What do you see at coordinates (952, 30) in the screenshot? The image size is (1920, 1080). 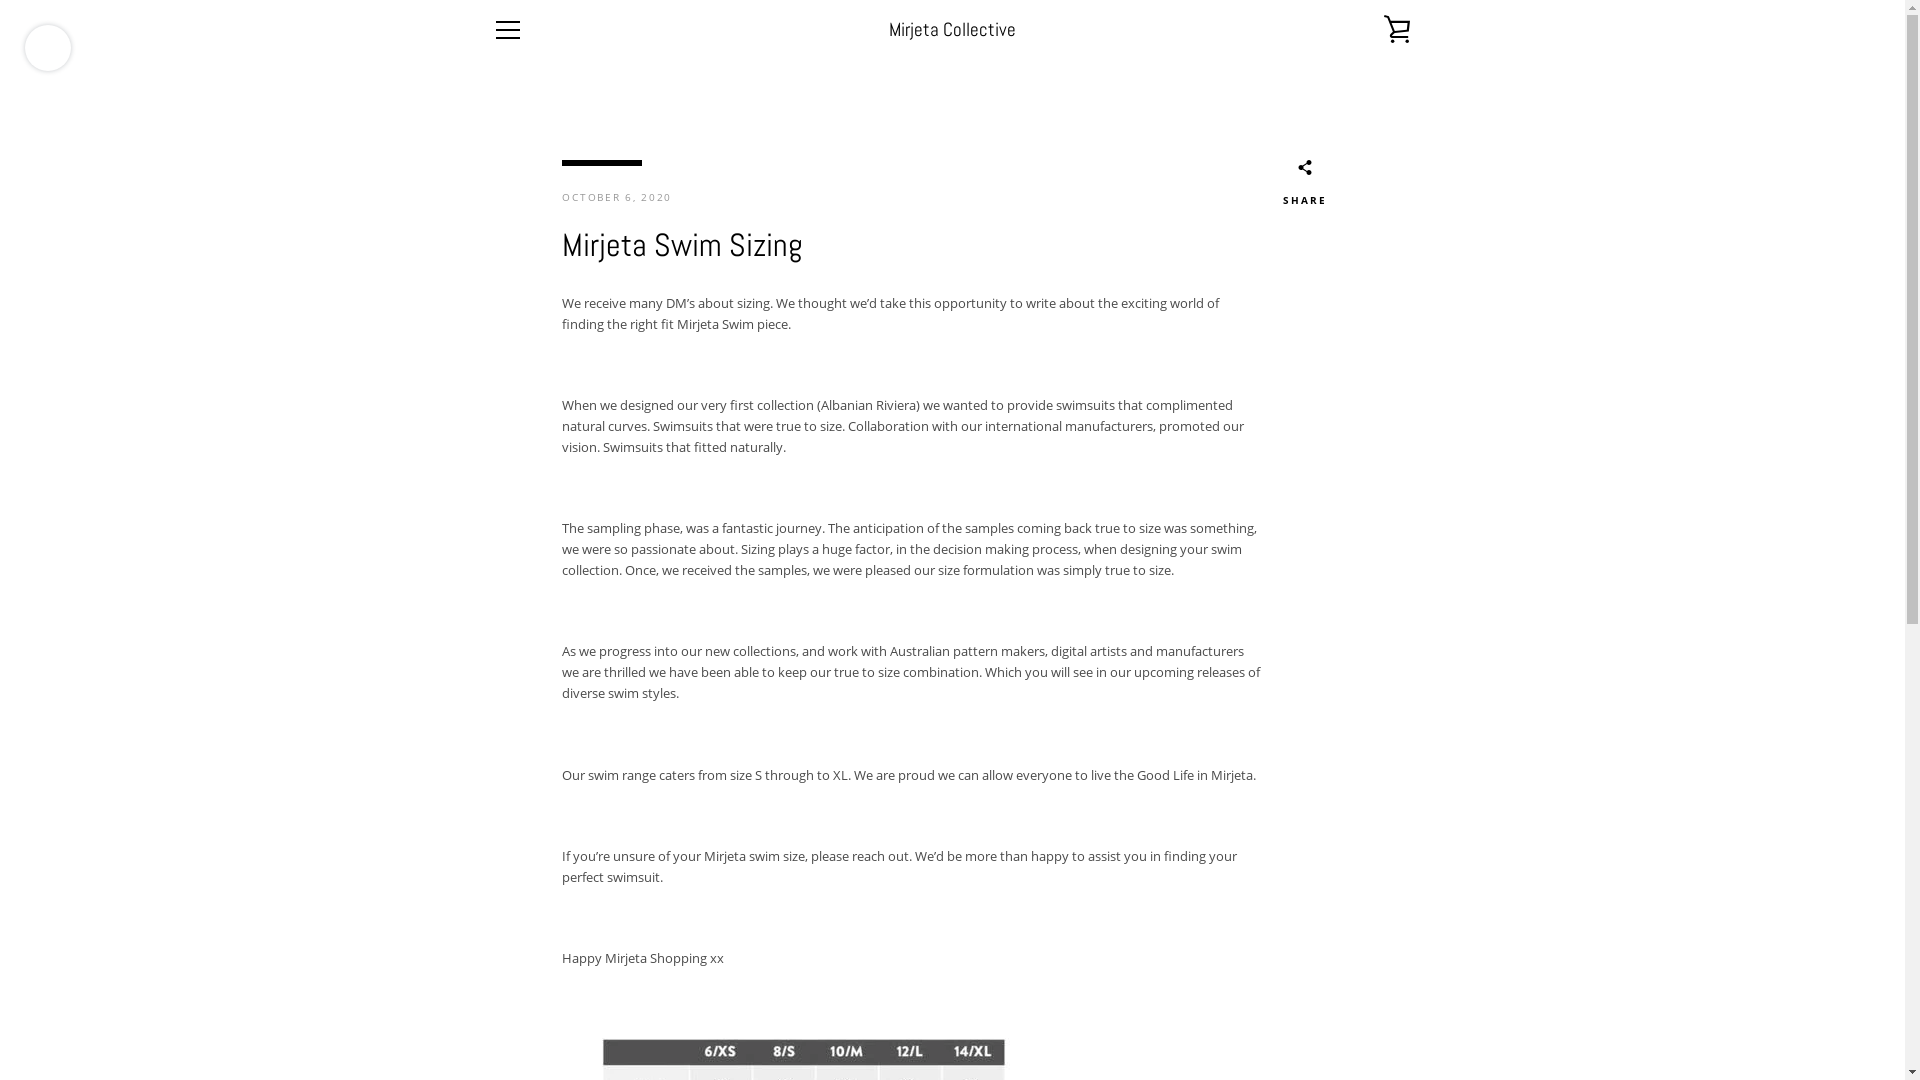 I see `Mirjeta Collective` at bounding box center [952, 30].